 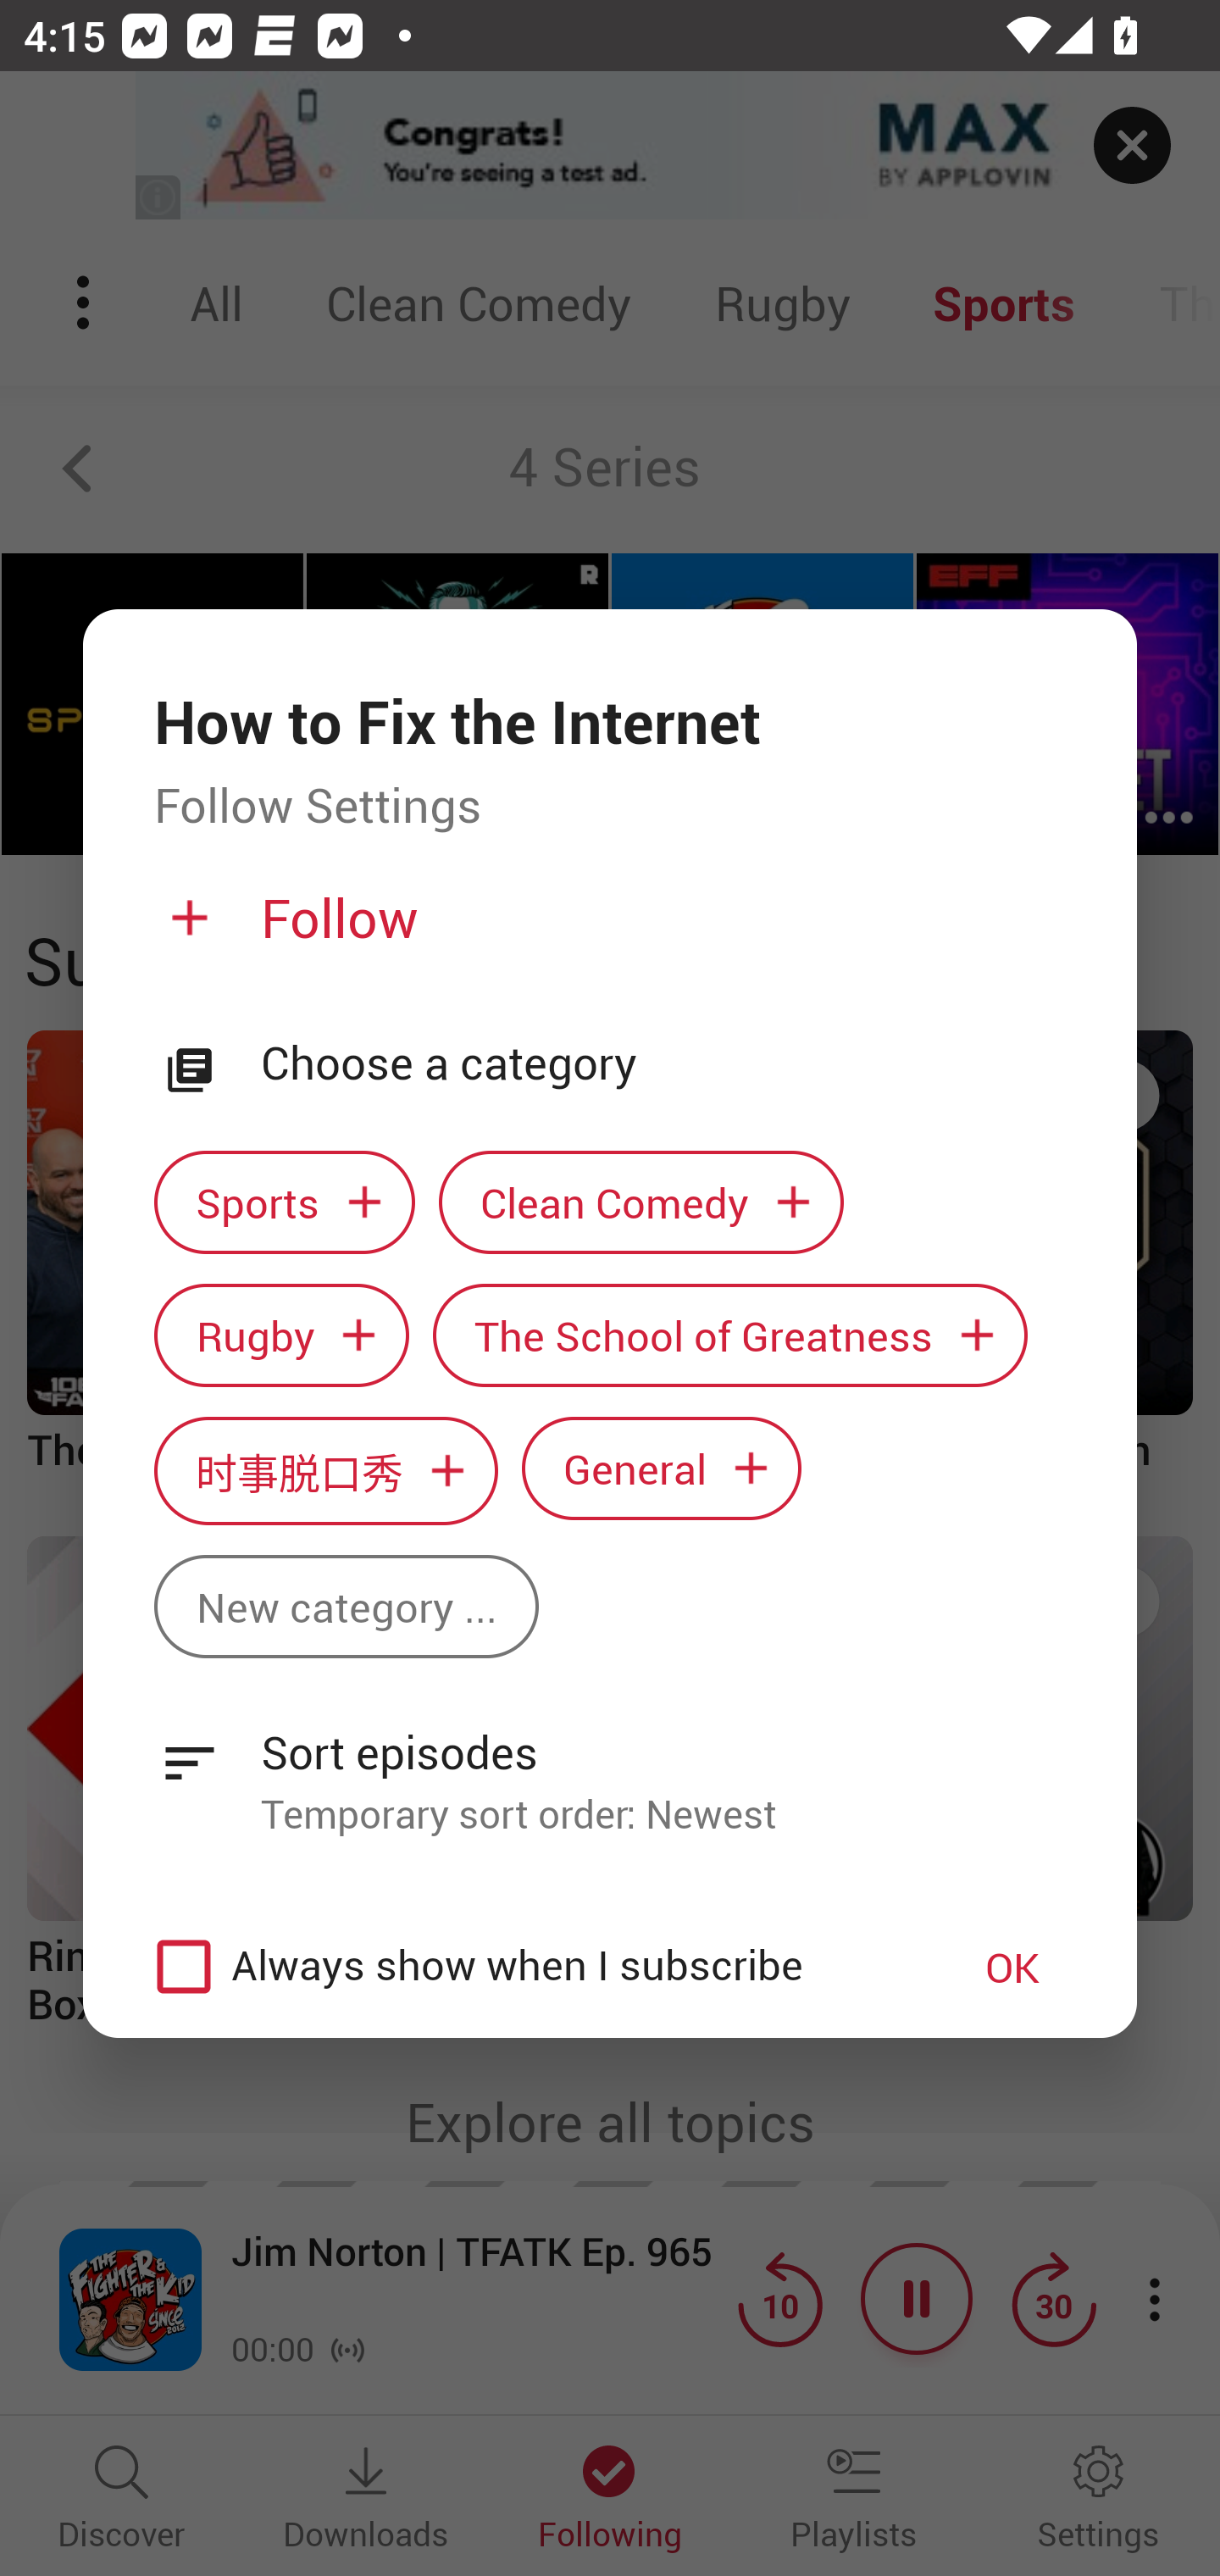 I want to click on Clean Comedy, so click(x=641, y=1202).